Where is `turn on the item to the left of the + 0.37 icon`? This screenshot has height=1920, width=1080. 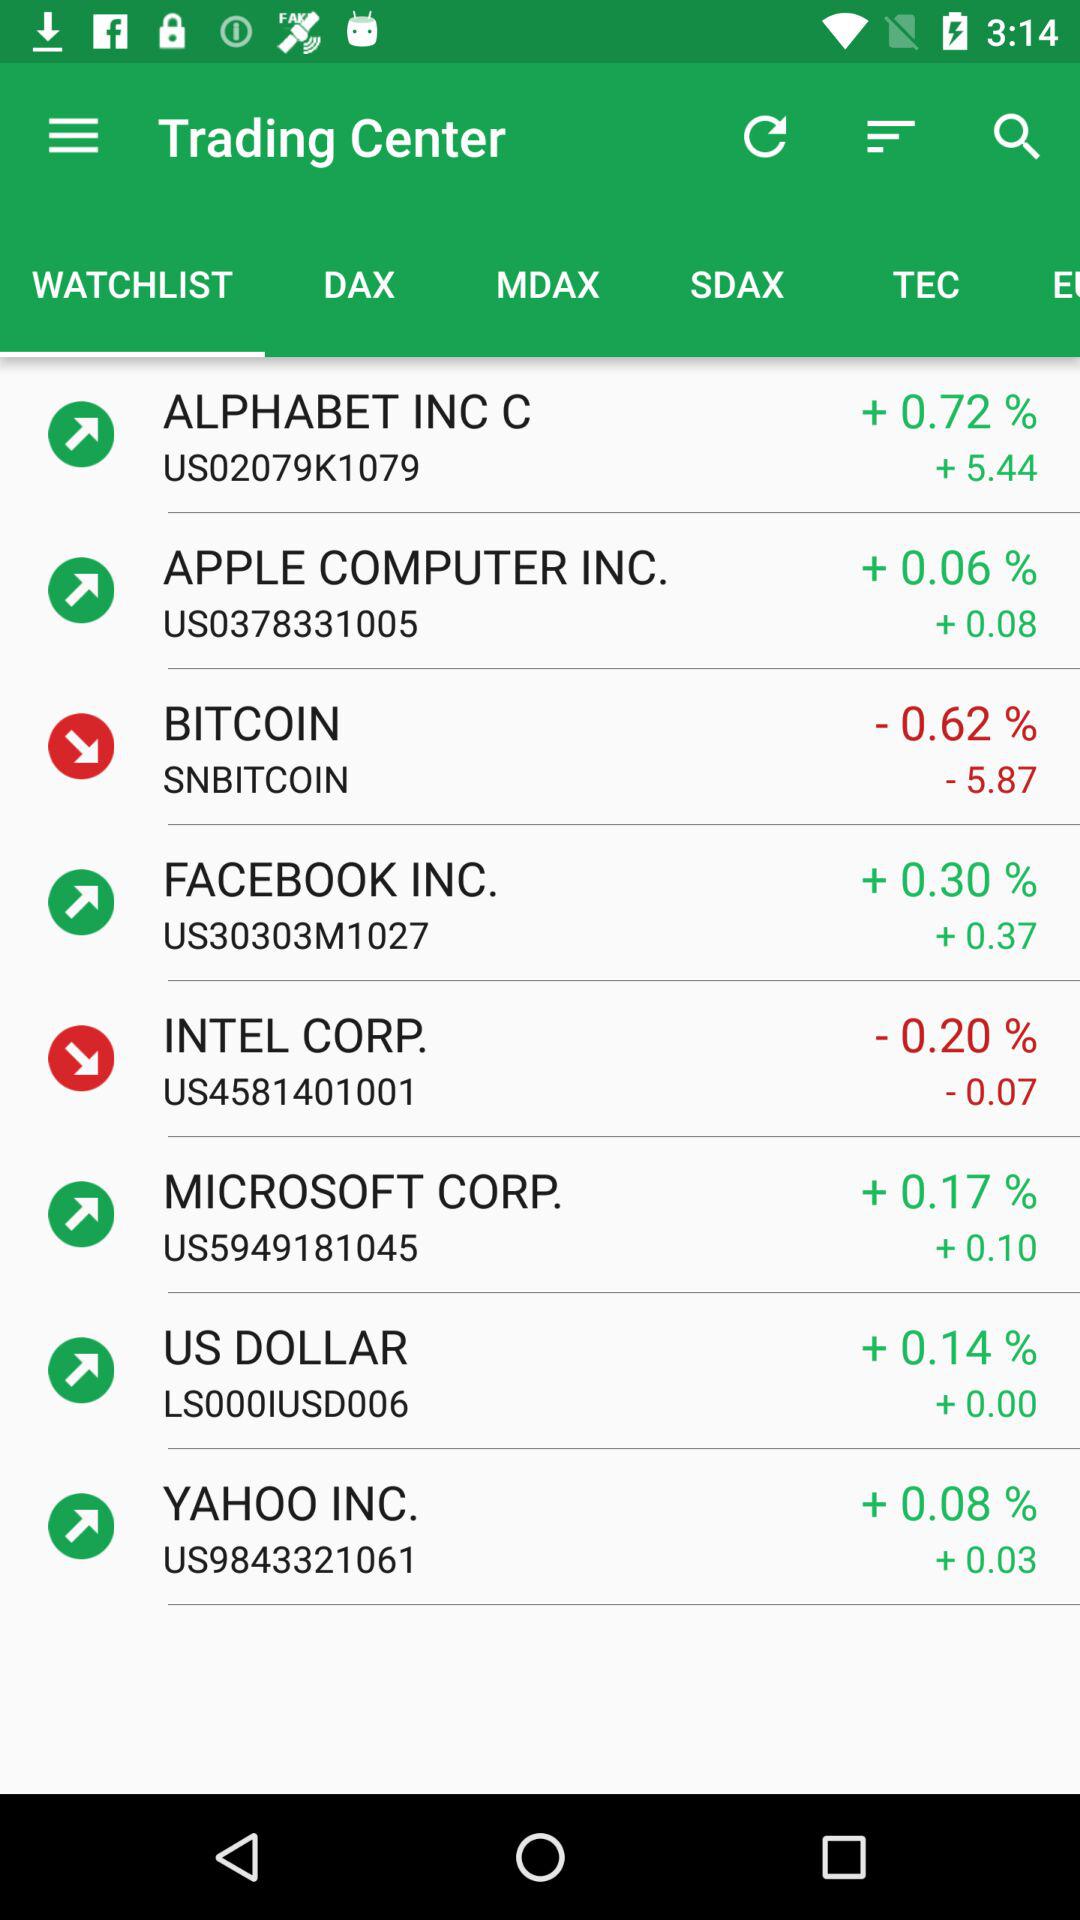 turn on the item to the left of the + 0.37 icon is located at coordinates (548, 934).